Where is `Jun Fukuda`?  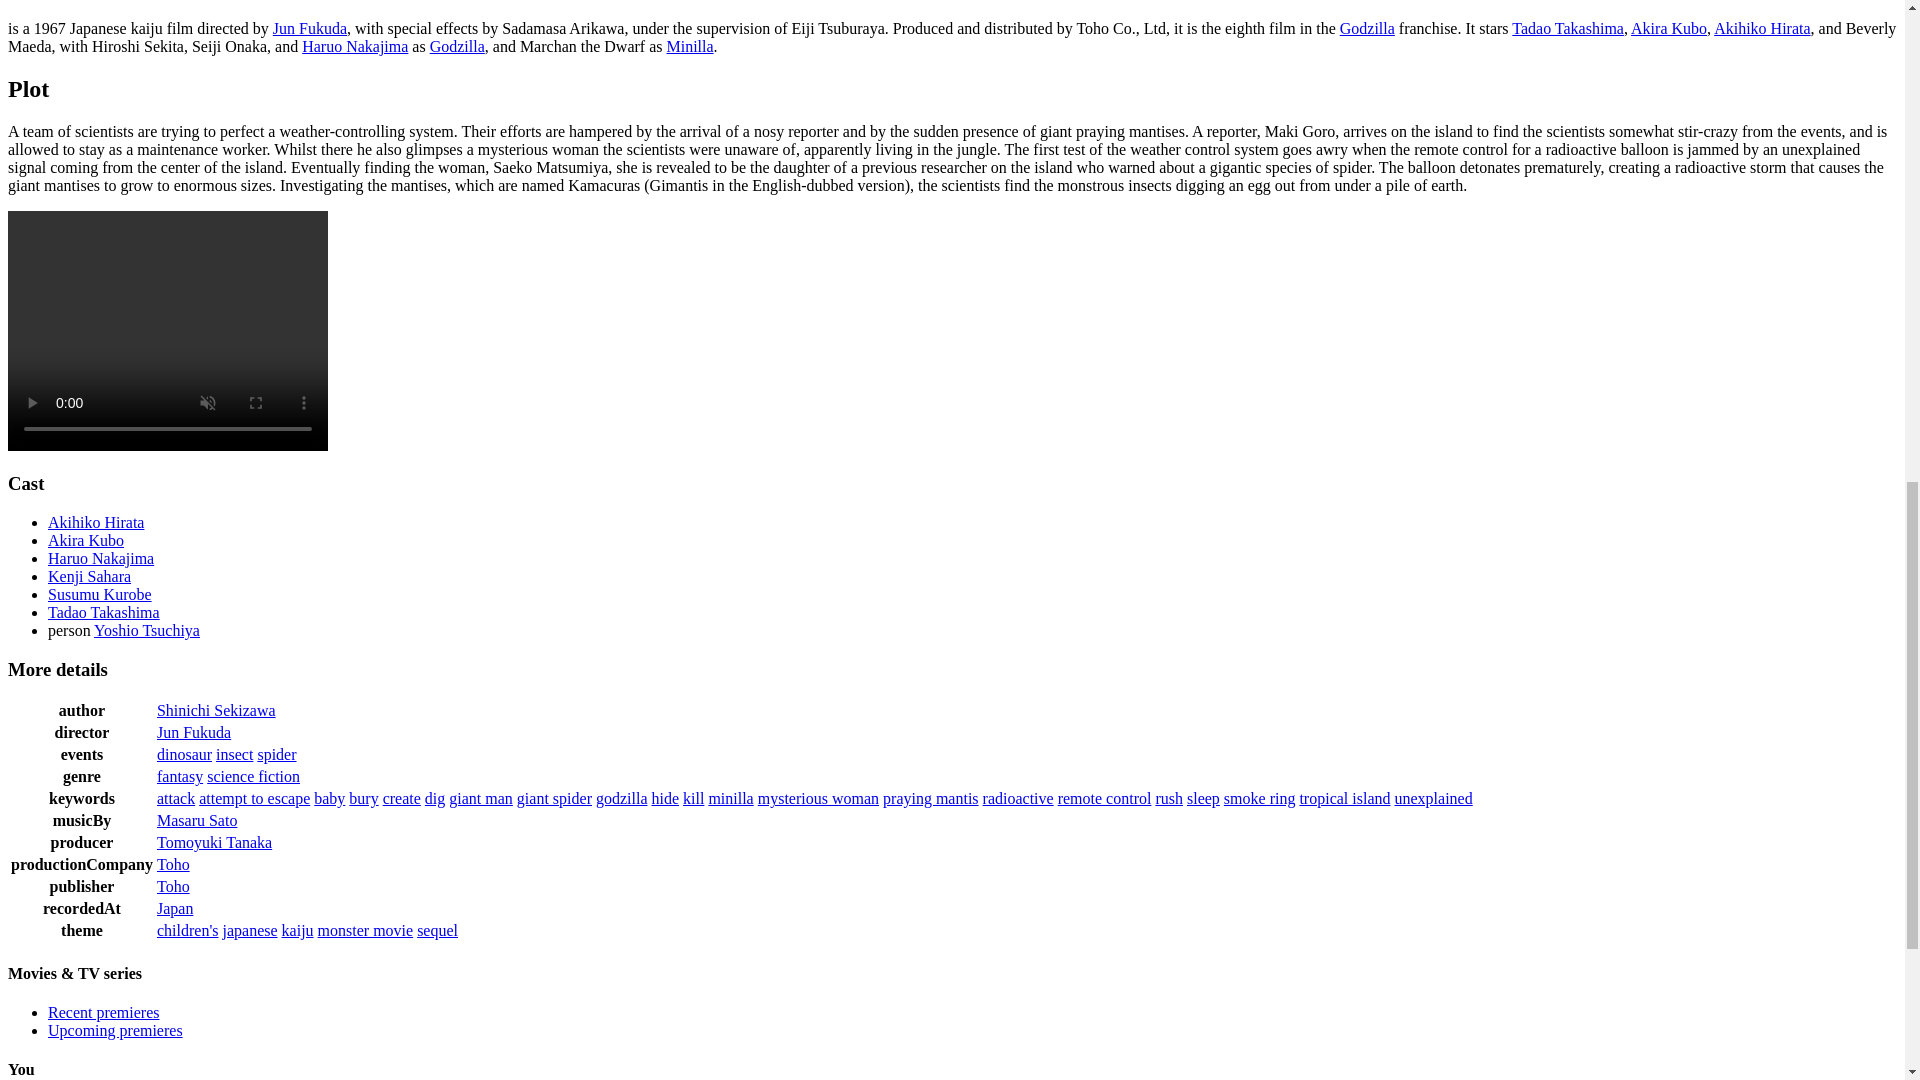
Jun Fukuda is located at coordinates (194, 732).